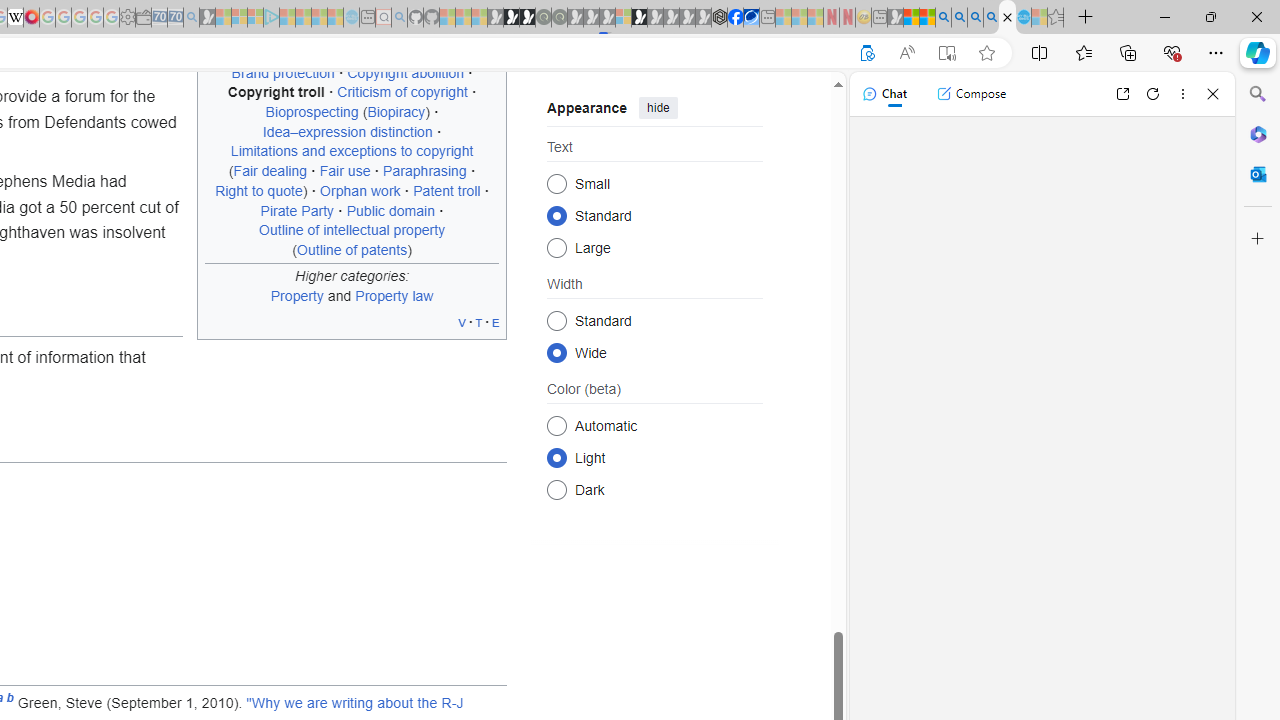  Describe the element at coordinates (719, 18) in the screenshot. I see `Nordace - Cooler Bags` at that location.